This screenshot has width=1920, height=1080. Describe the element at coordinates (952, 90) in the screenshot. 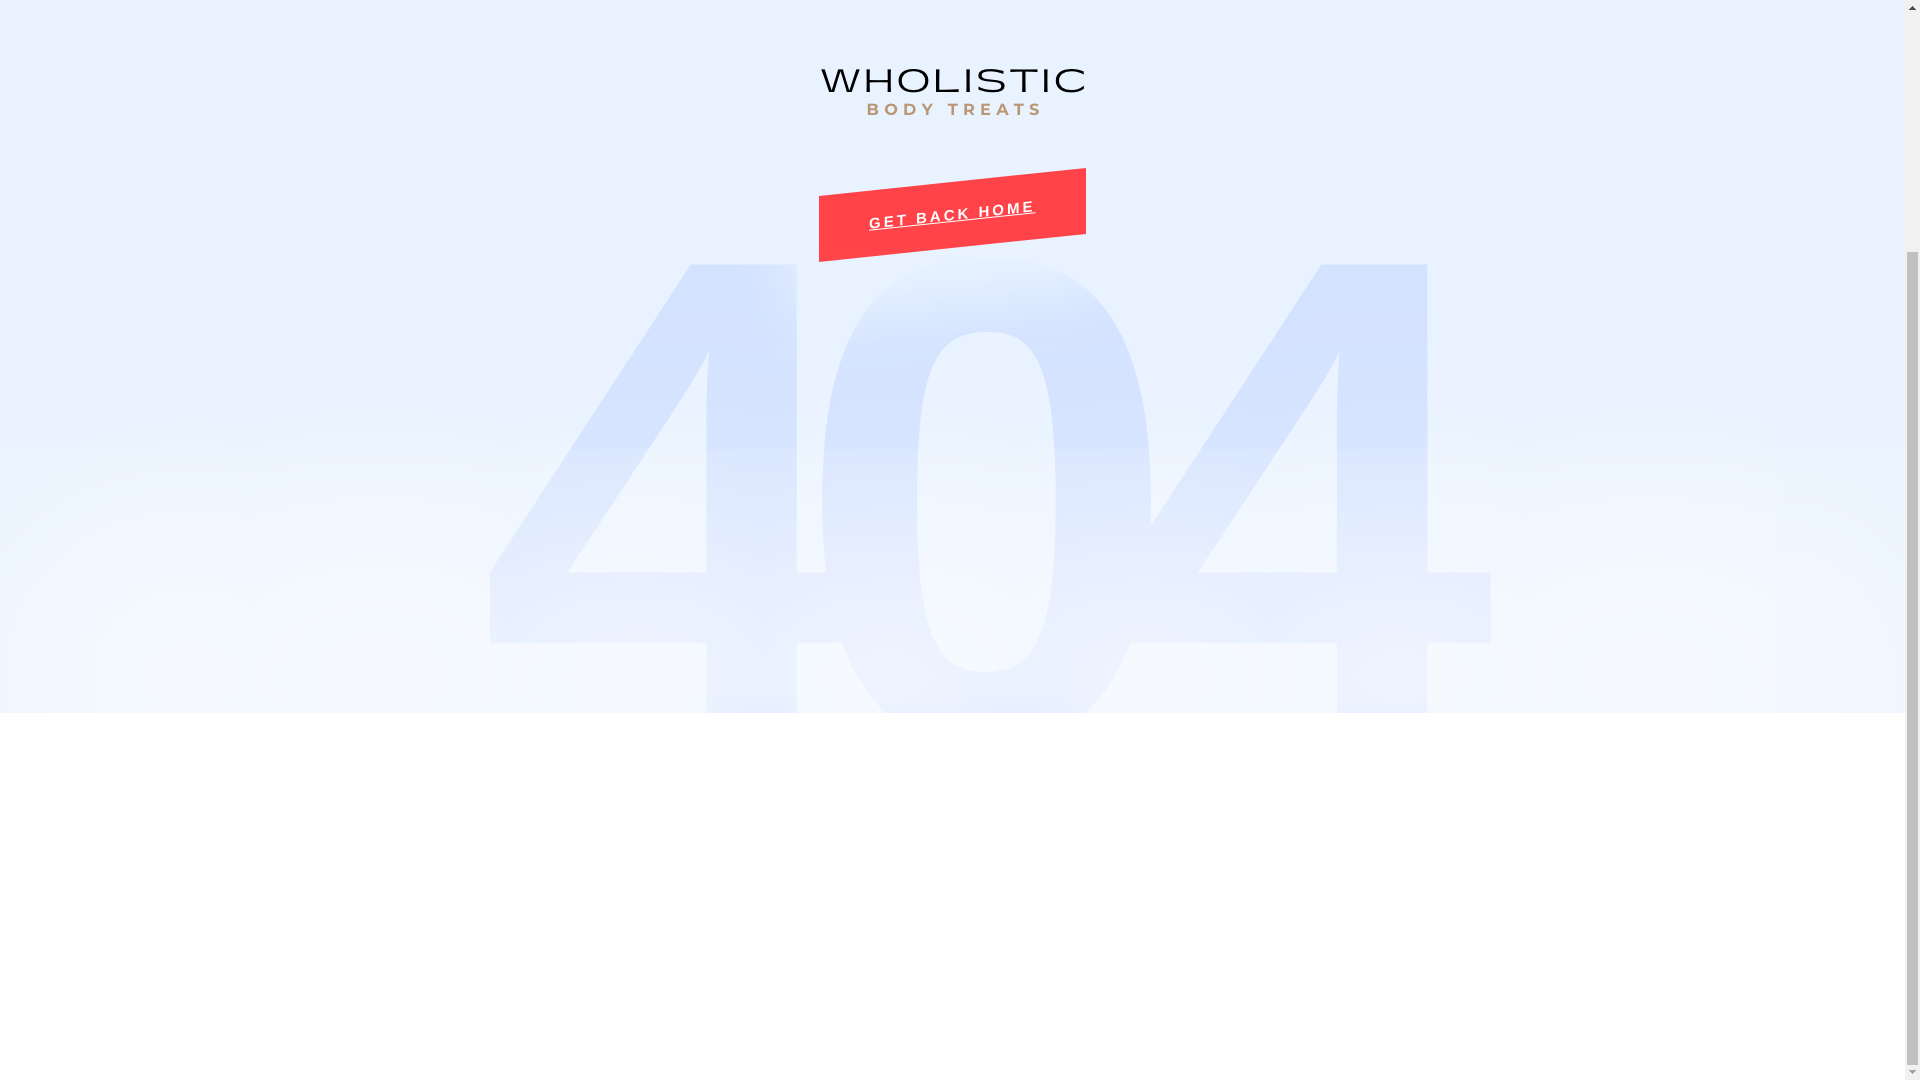

I see `Wholistic Body Treats Logo` at that location.